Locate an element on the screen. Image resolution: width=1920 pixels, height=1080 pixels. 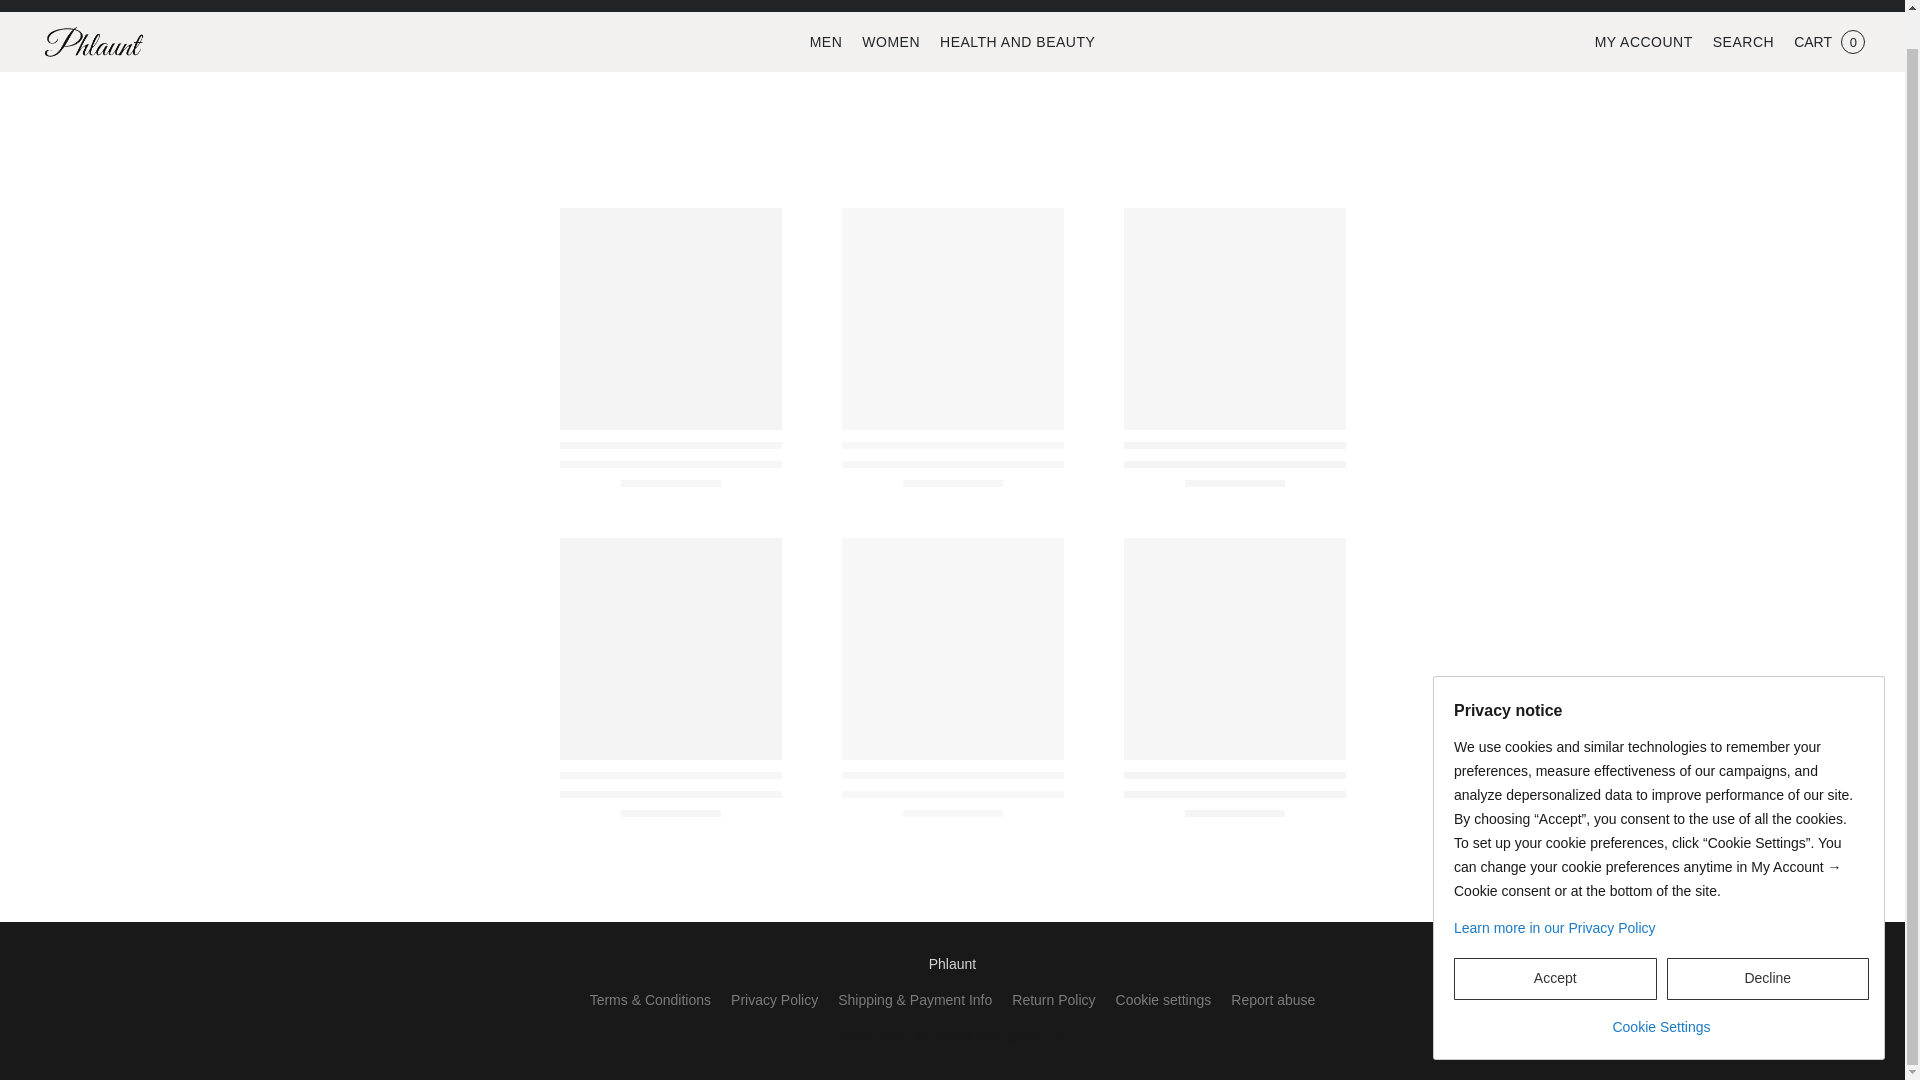
Go to your shopping cart is located at coordinates (1829, 42).